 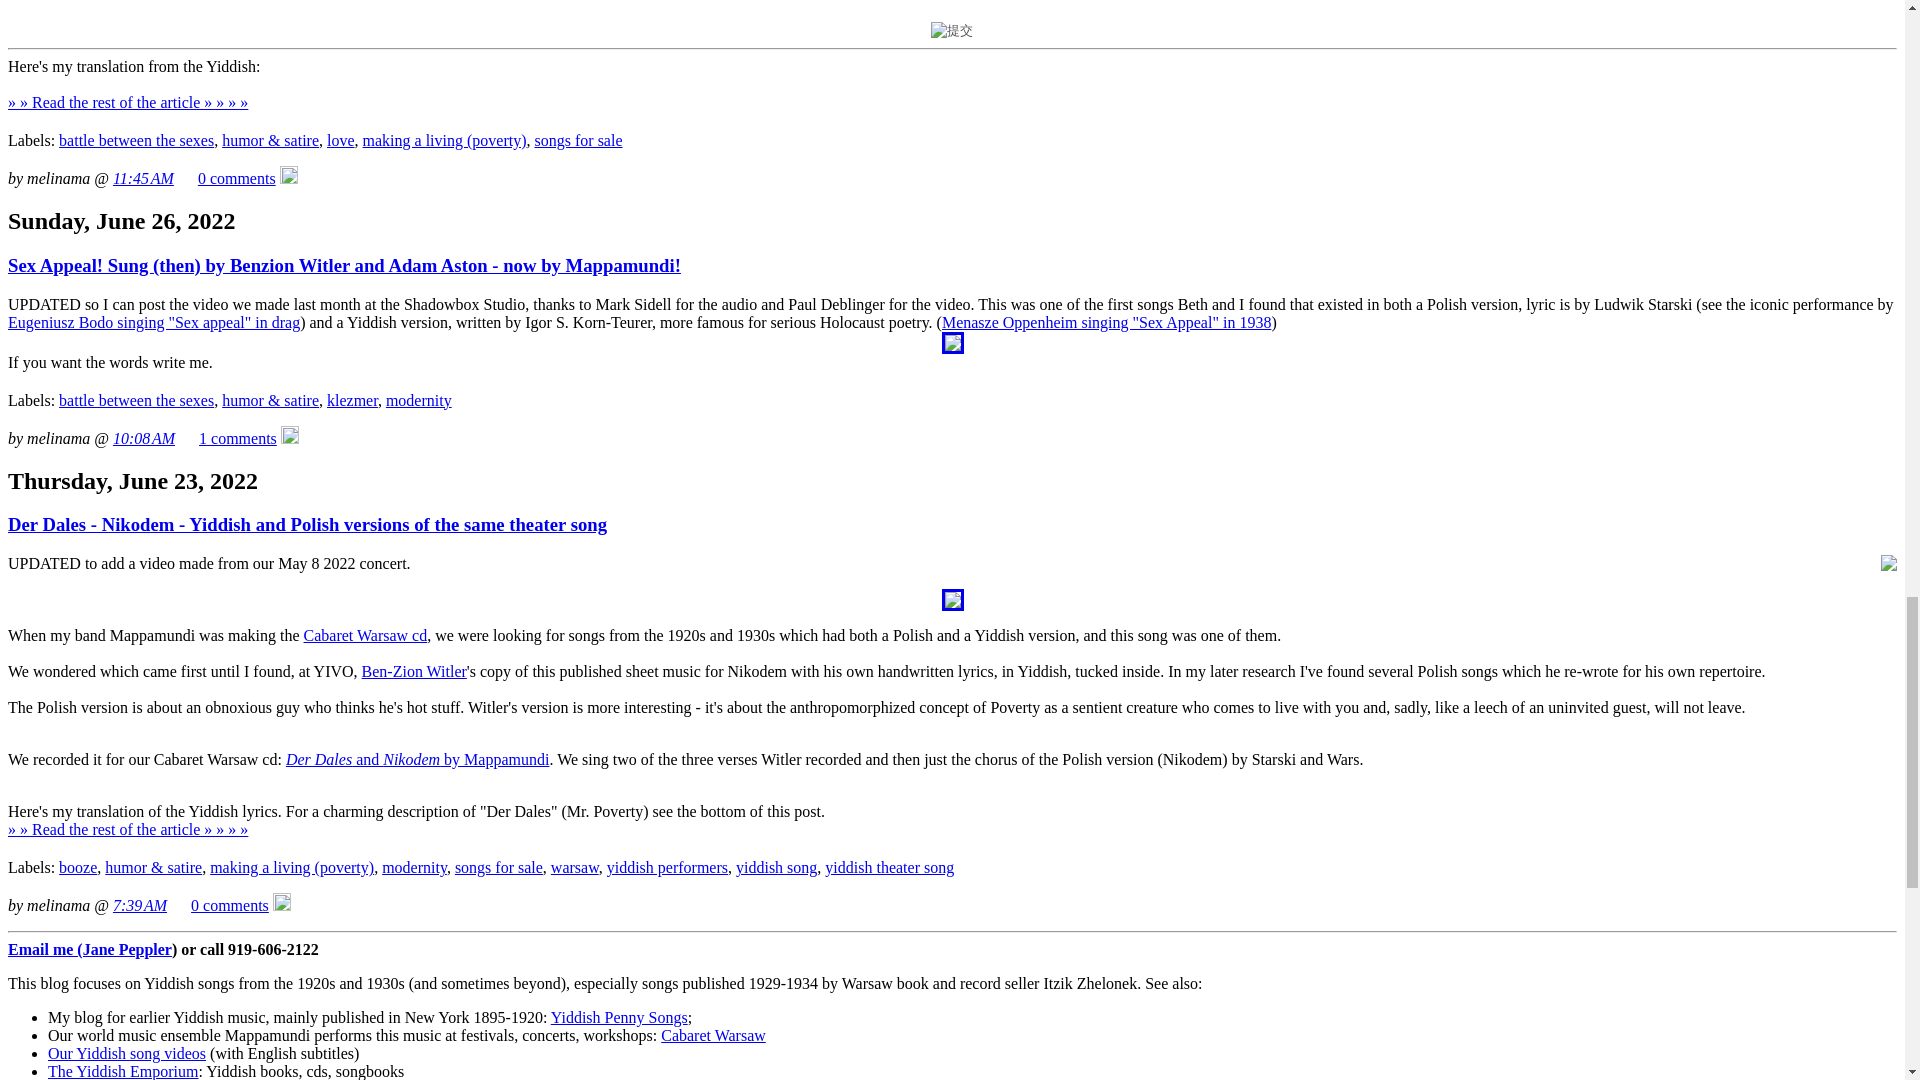 What do you see at coordinates (290, 438) in the screenshot?
I see `Edit Post` at bounding box center [290, 438].